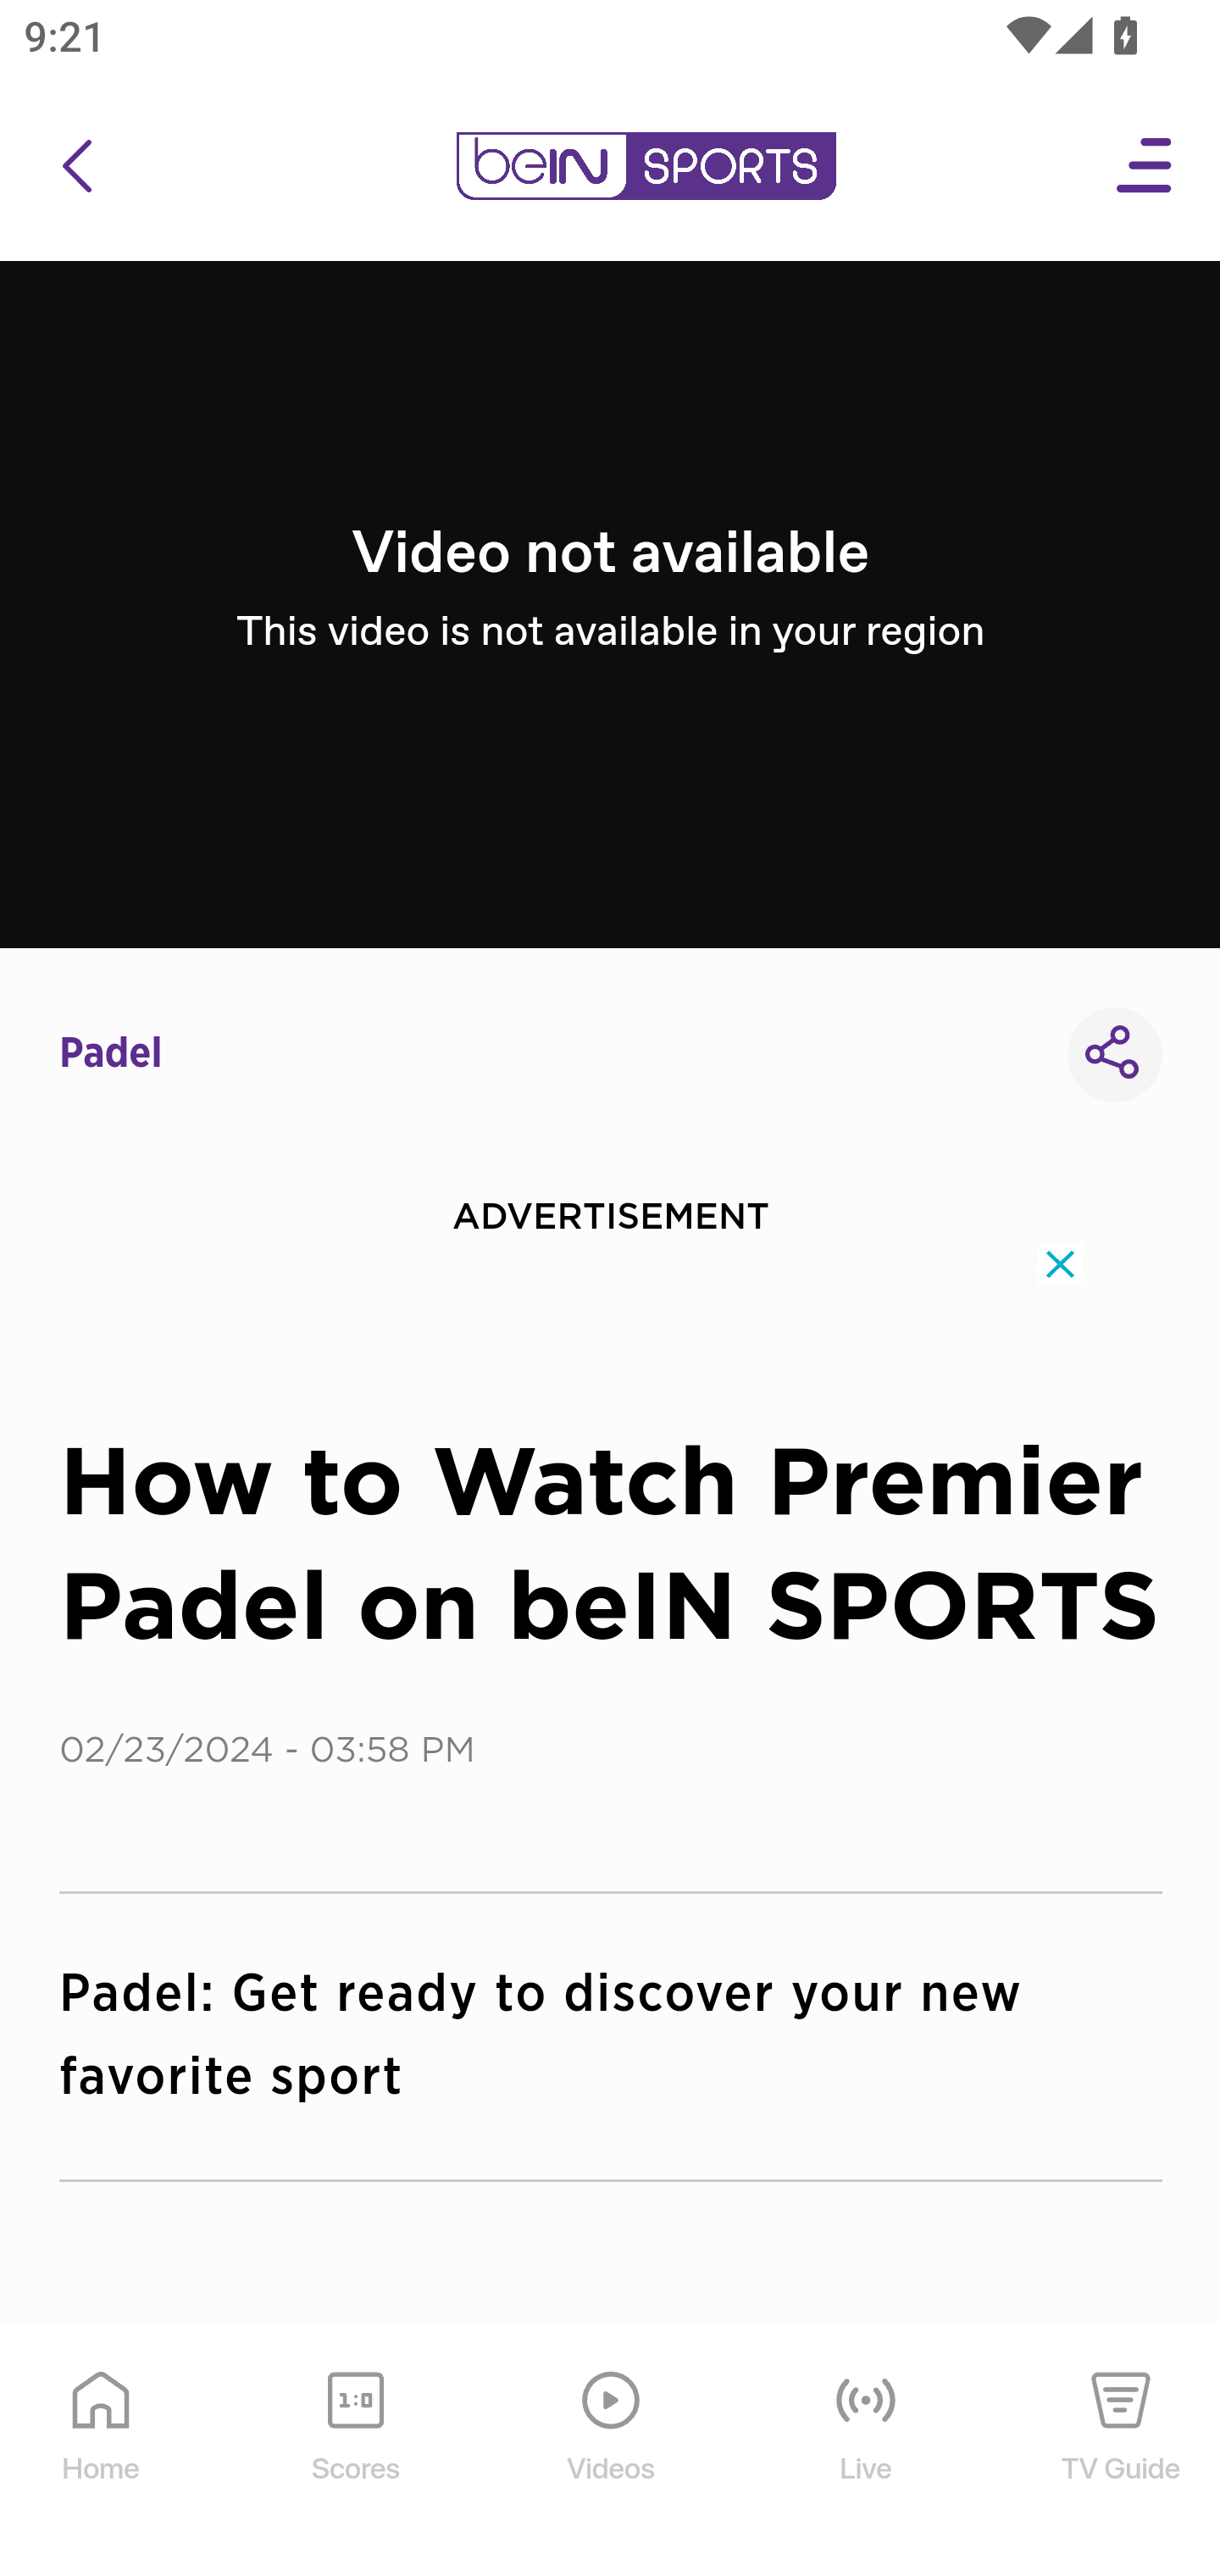 The image size is (1220, 2576). I want to click on Home Home Icon Home, so click(102, 2451).